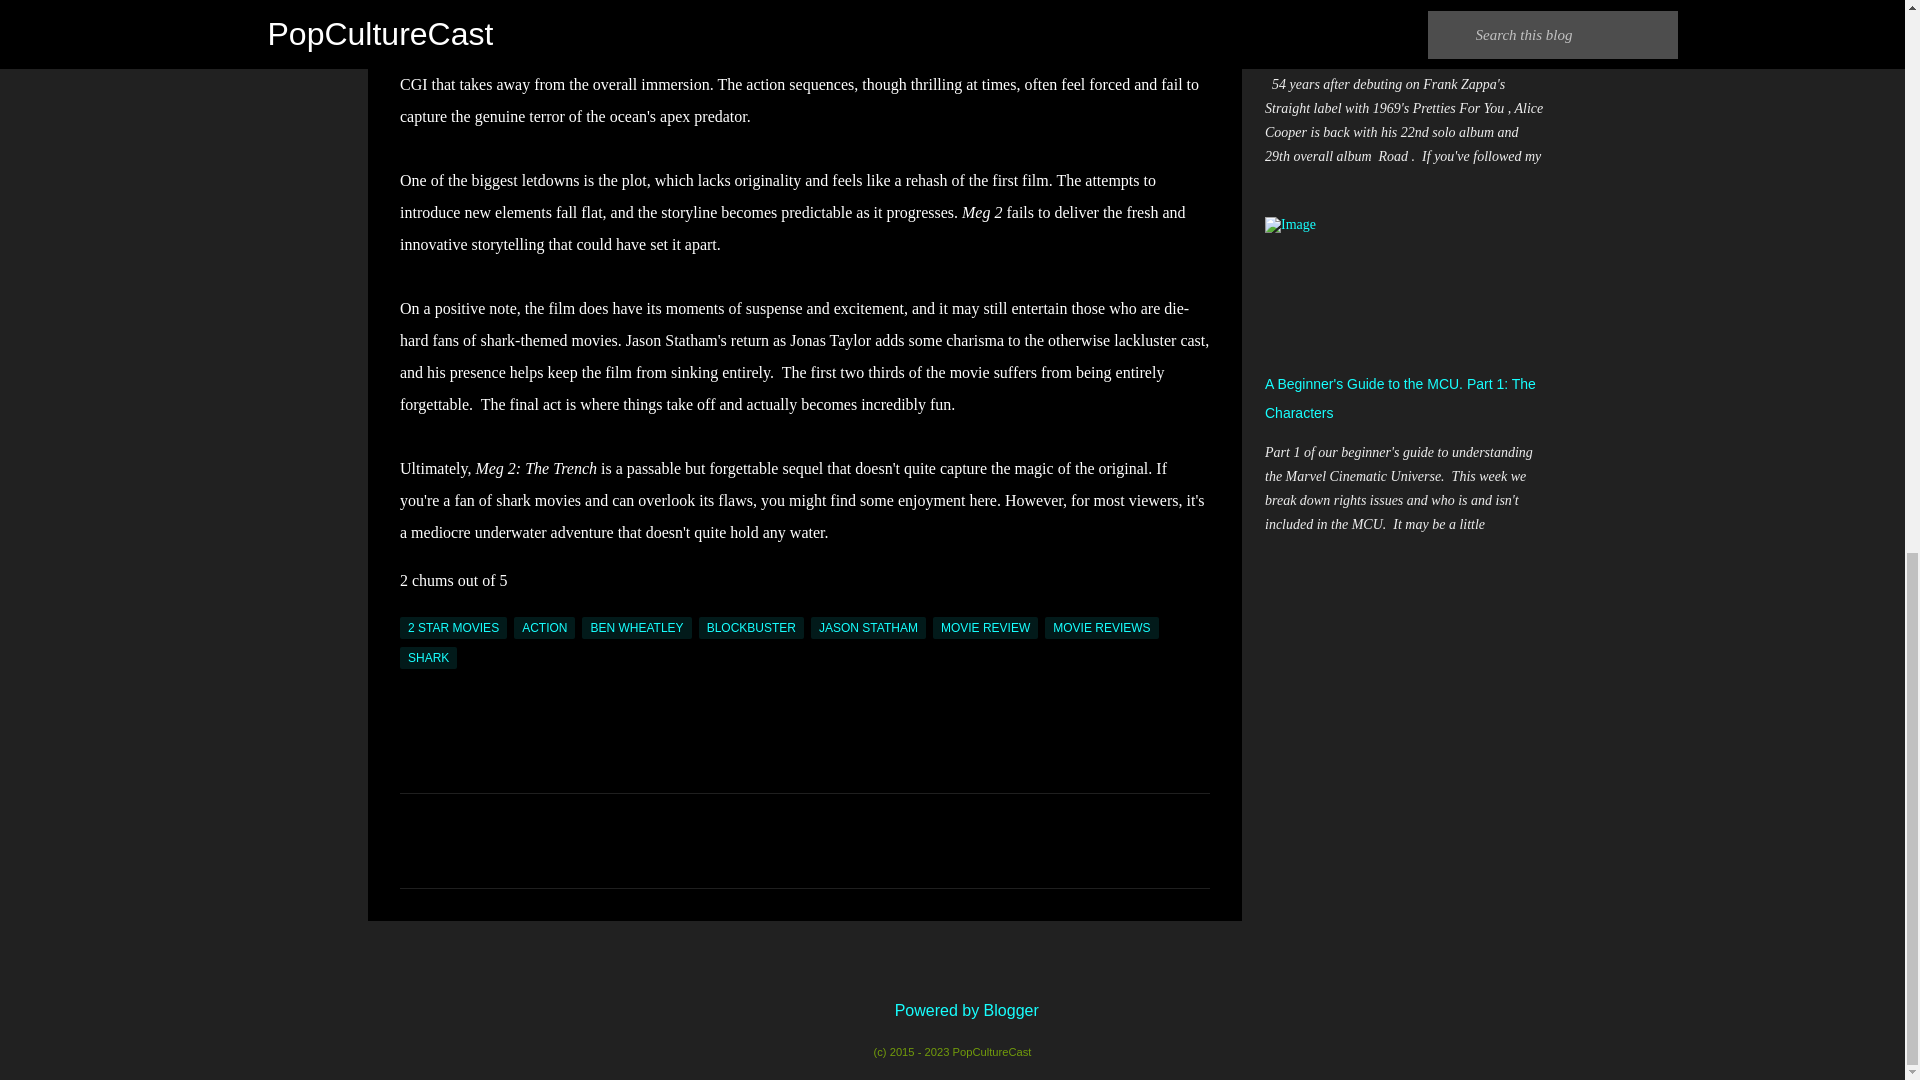  Describe the element at coordinates (1400, 398) in the screenshot. I see `A Beginner's Guide to the MCU. Part 1: The Characters` at that location.